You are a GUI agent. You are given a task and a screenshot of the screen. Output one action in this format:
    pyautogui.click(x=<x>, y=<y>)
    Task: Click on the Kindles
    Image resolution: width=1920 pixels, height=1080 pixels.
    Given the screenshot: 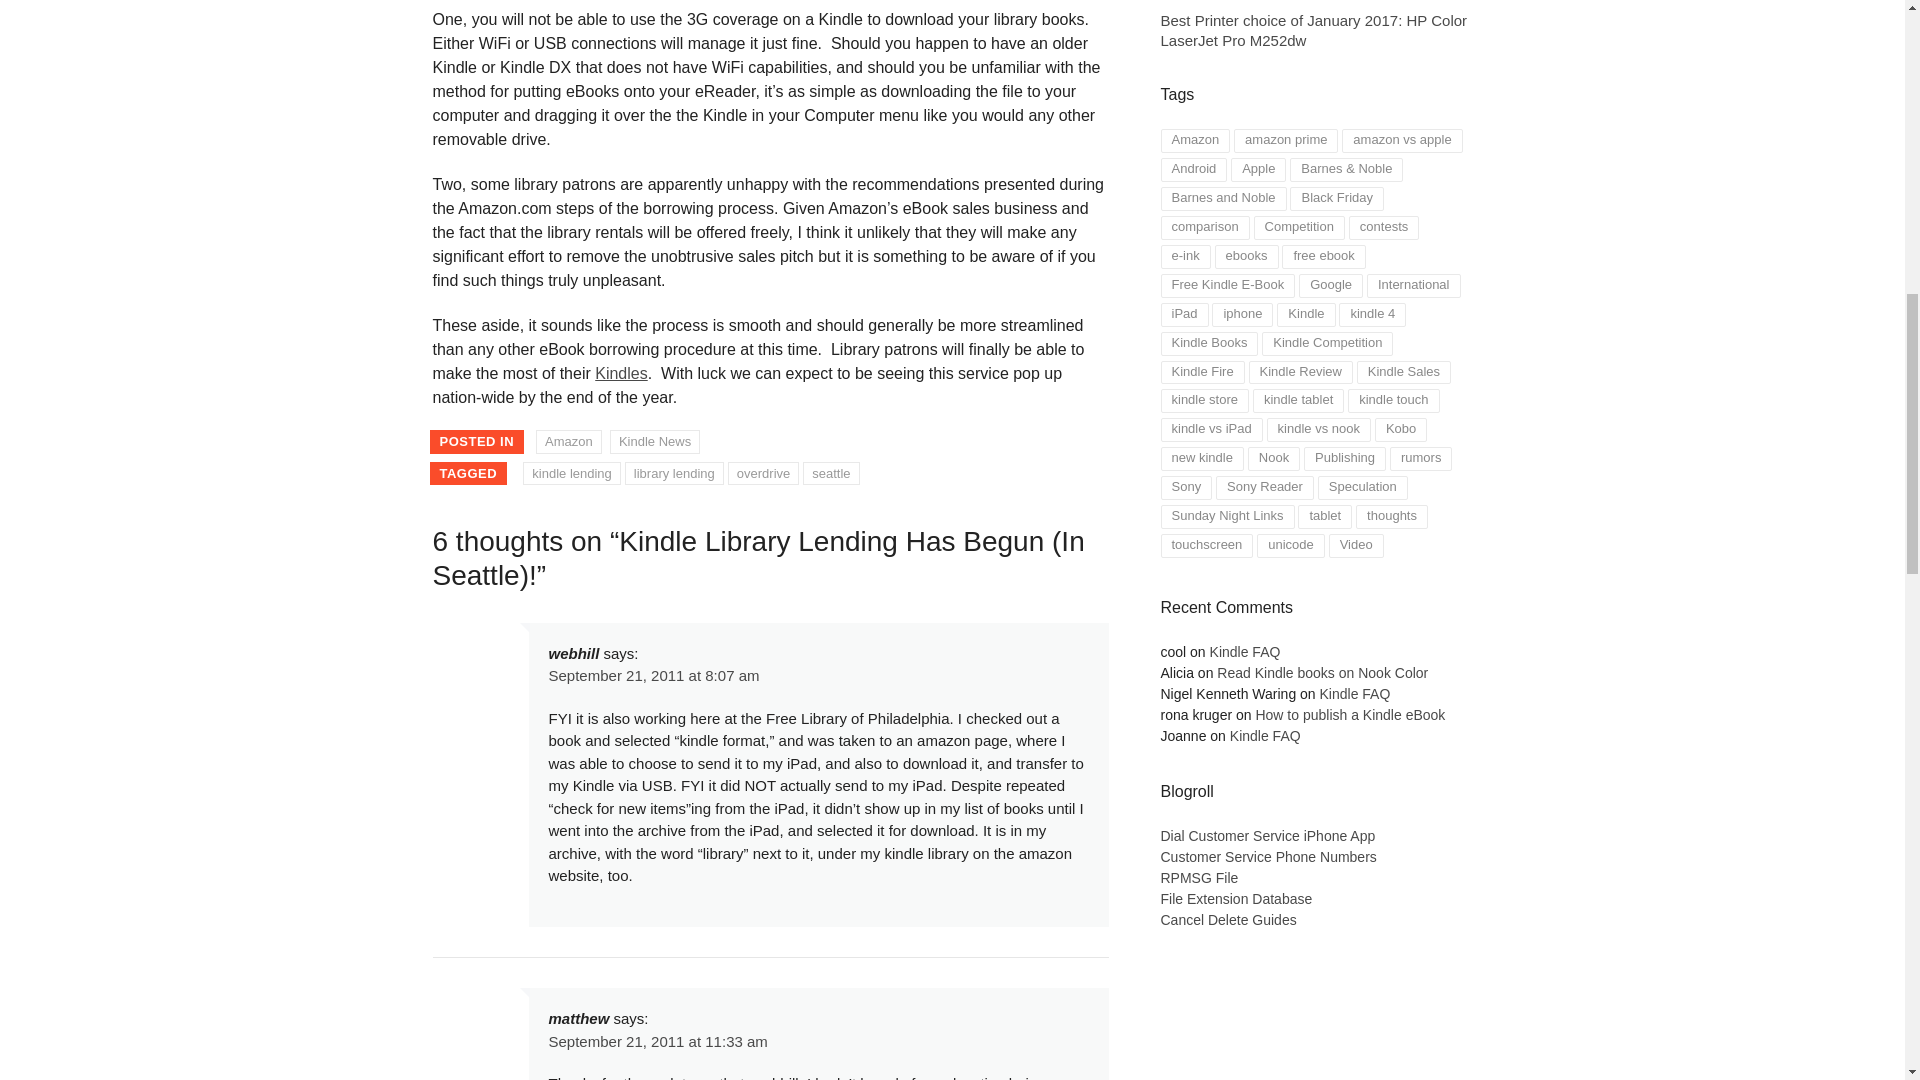 What is the action you would take?
    pyautogui.click(x=621, y=374)
    